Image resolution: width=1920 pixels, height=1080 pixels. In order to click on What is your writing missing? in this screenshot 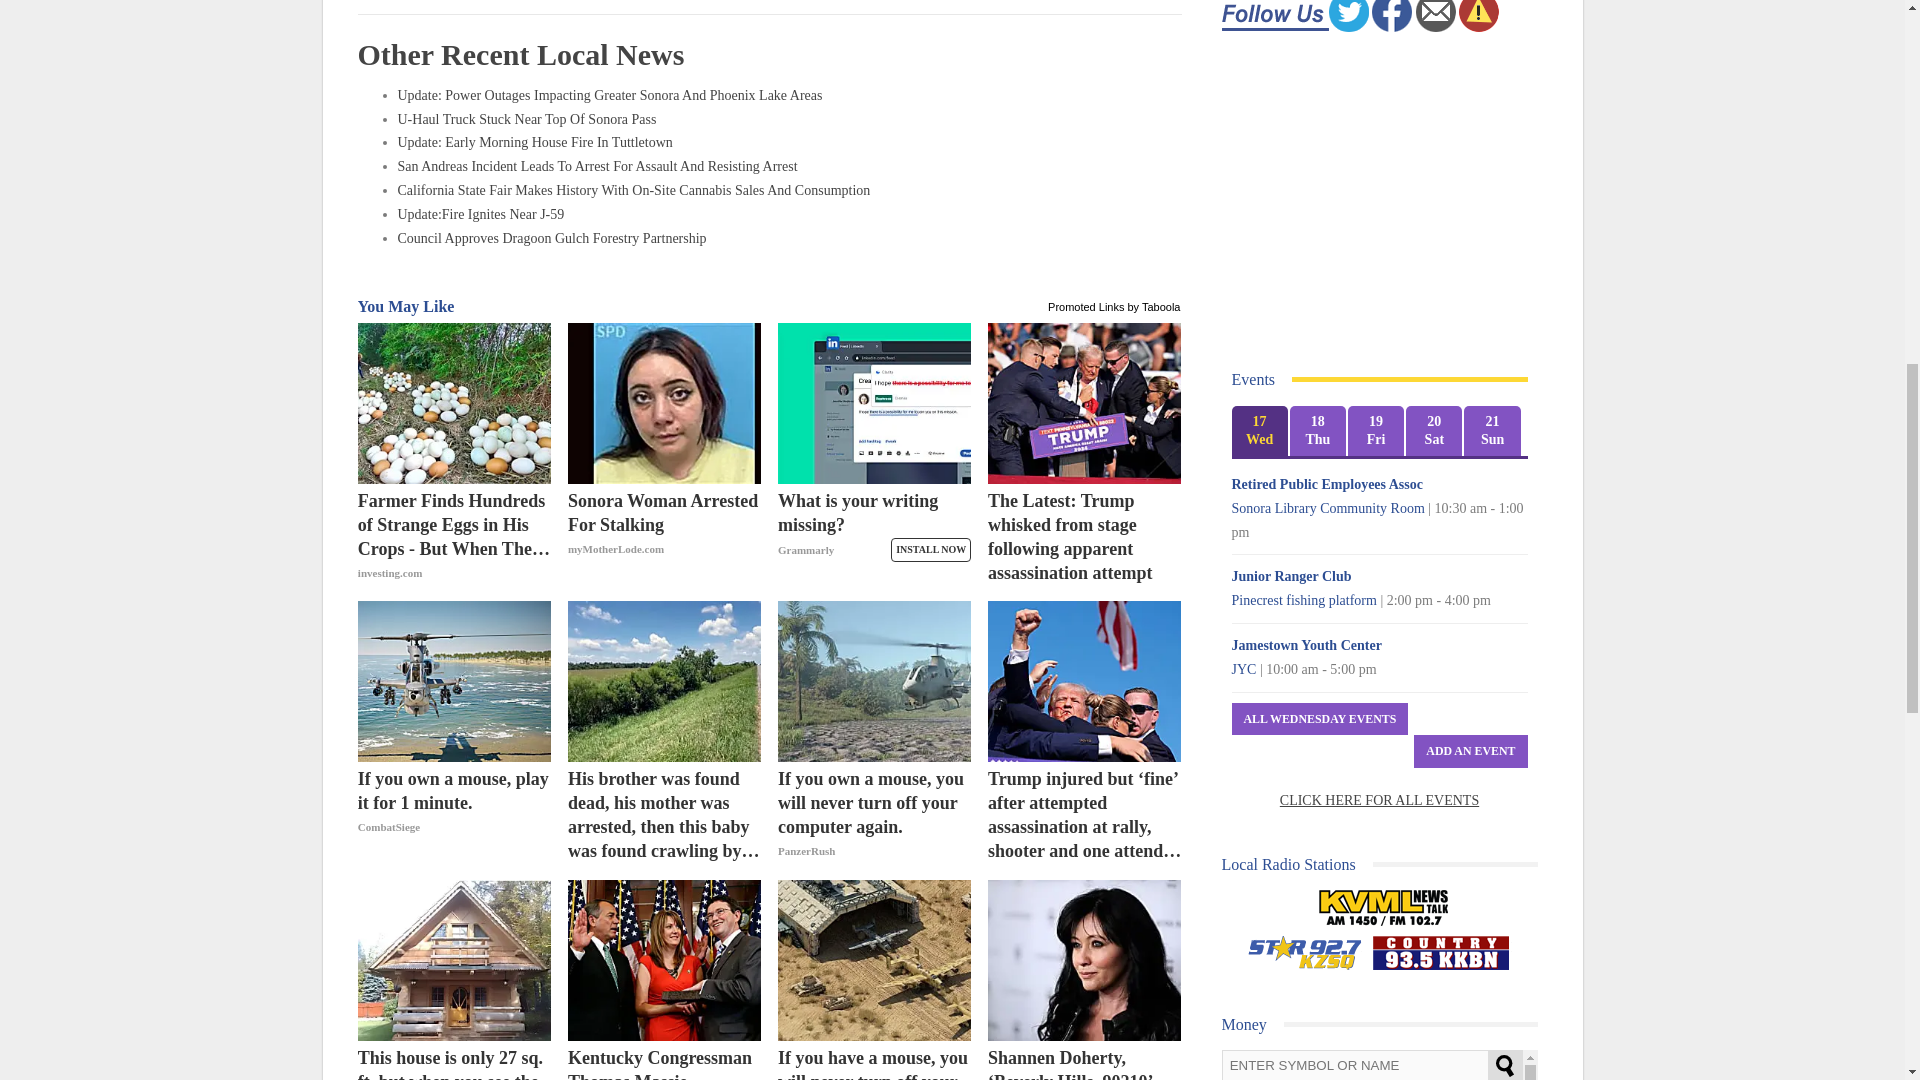, I will do `click(874, 537)`.